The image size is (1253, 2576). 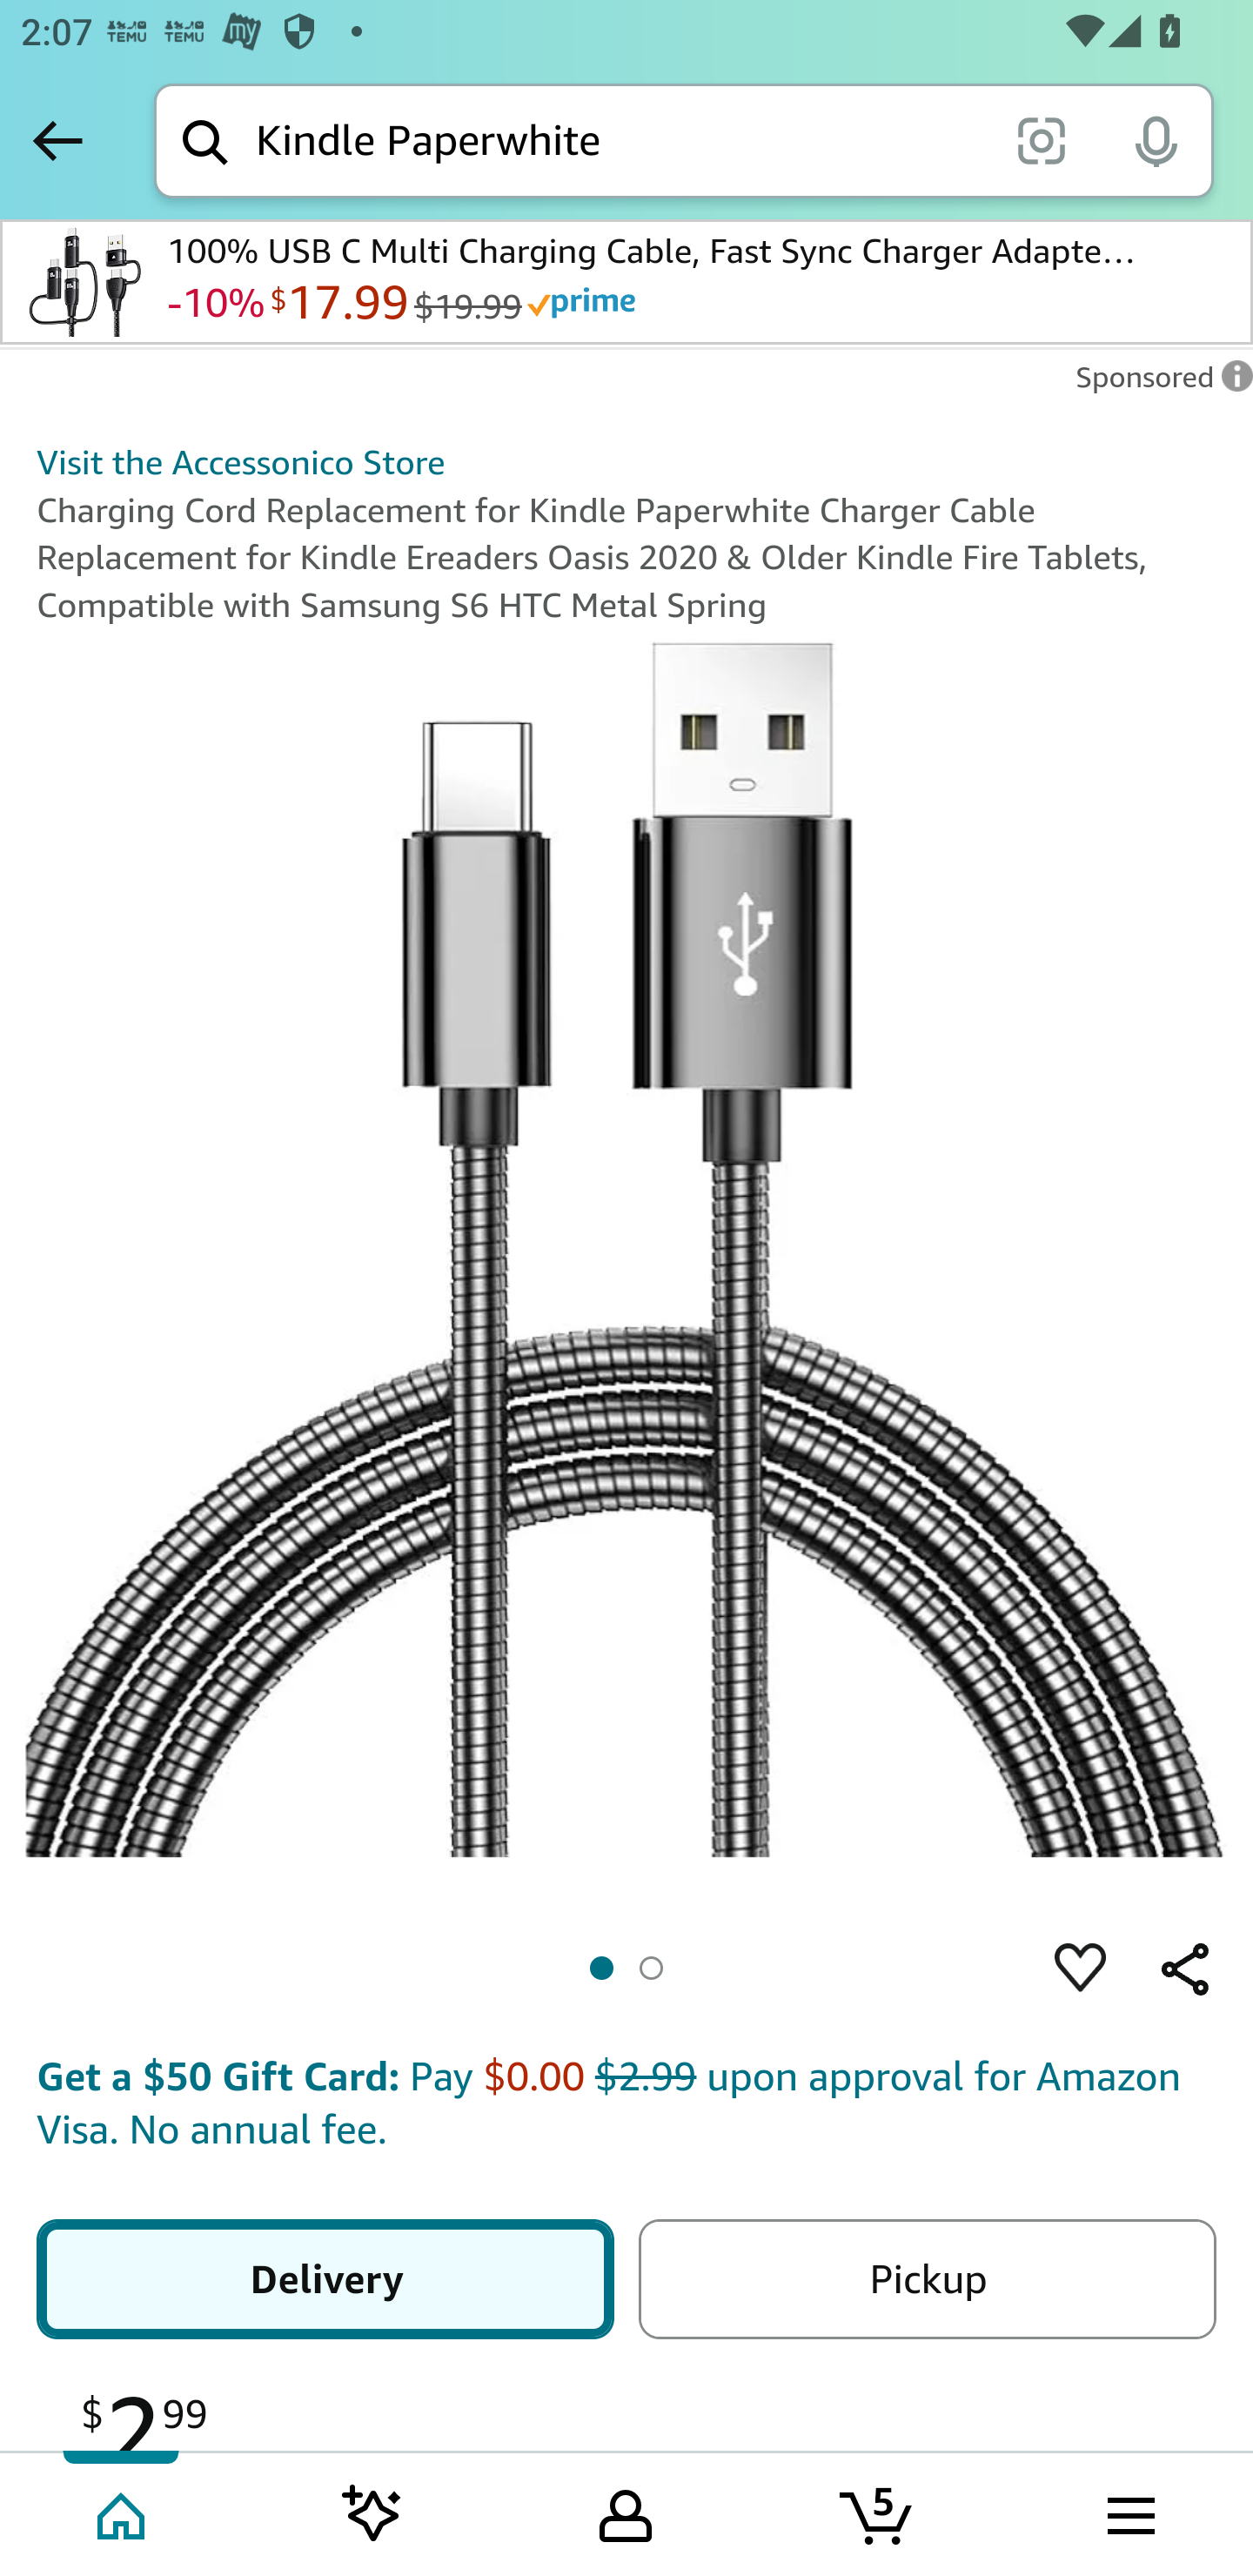 I want to click on Home Tab 1 of 5, so click(x=124, y=2512).